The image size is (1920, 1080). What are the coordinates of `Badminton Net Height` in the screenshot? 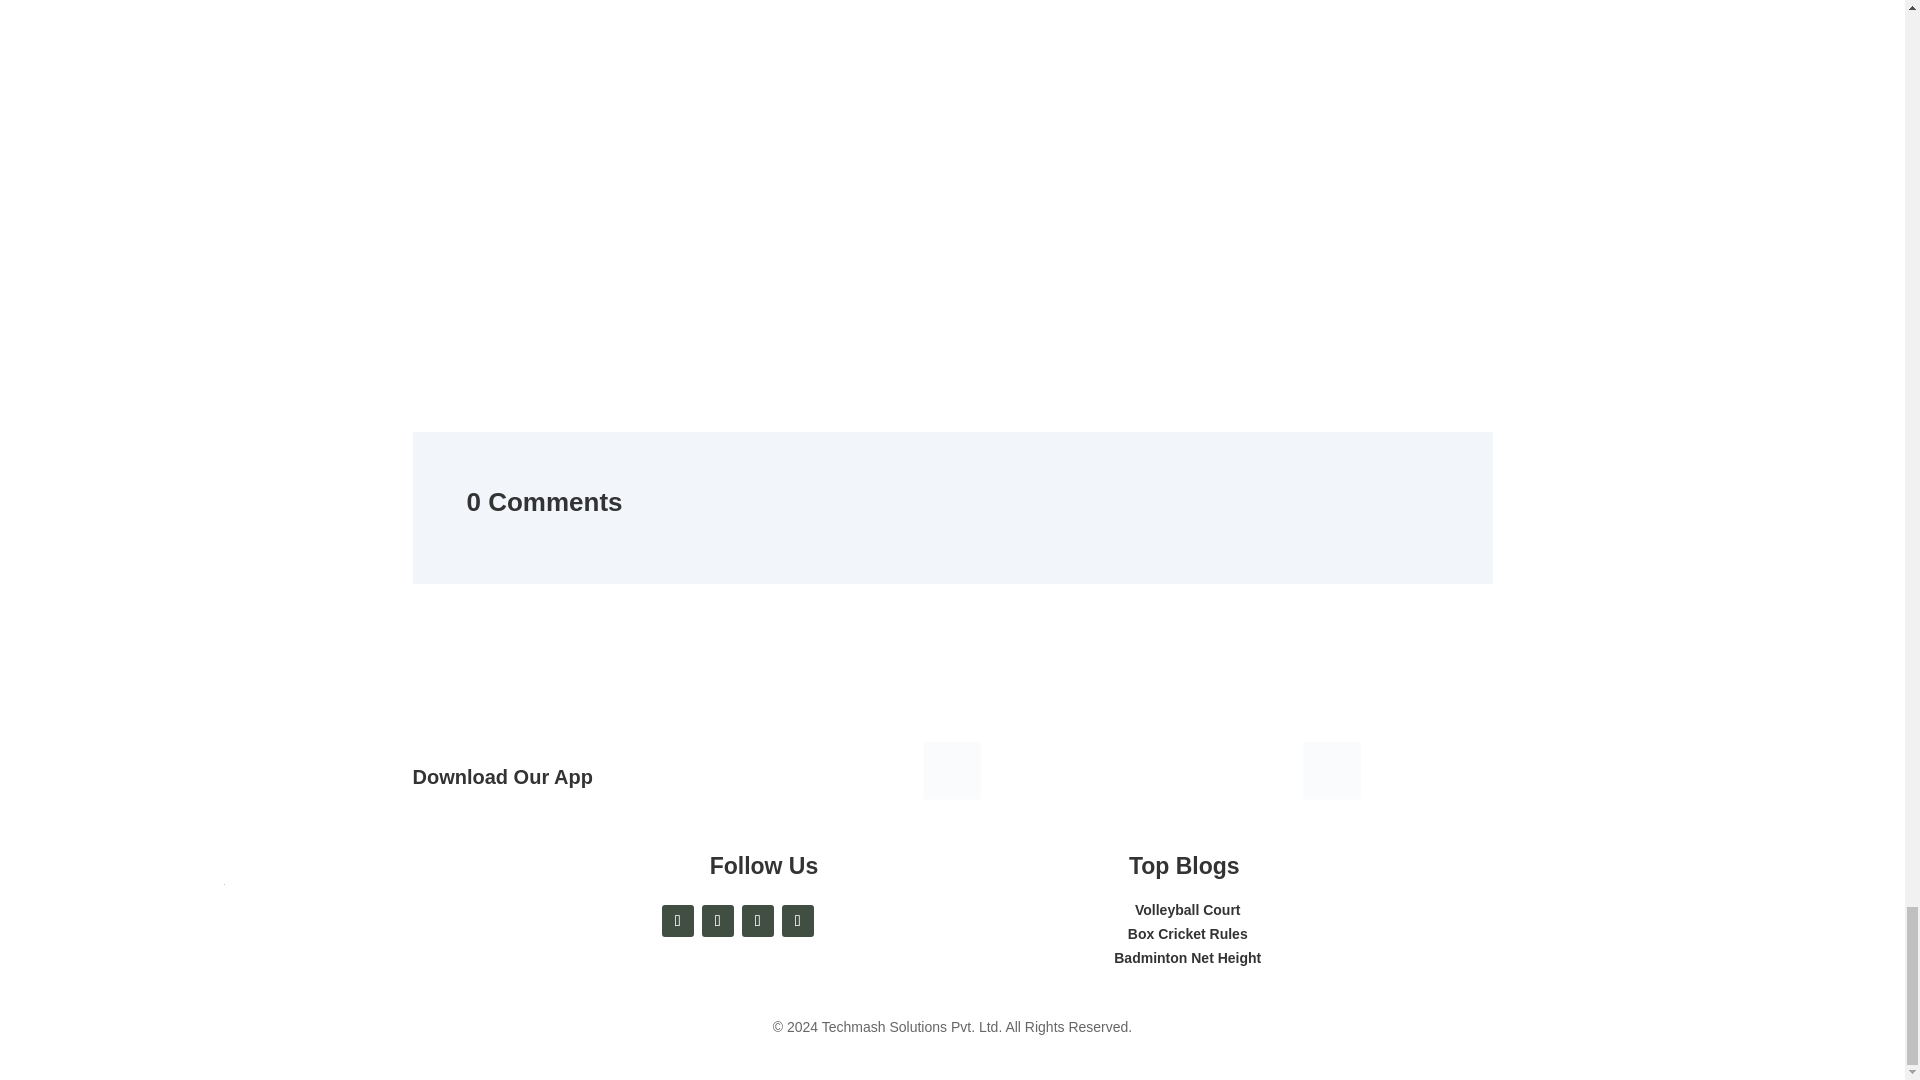 It's located at (1187, 958).